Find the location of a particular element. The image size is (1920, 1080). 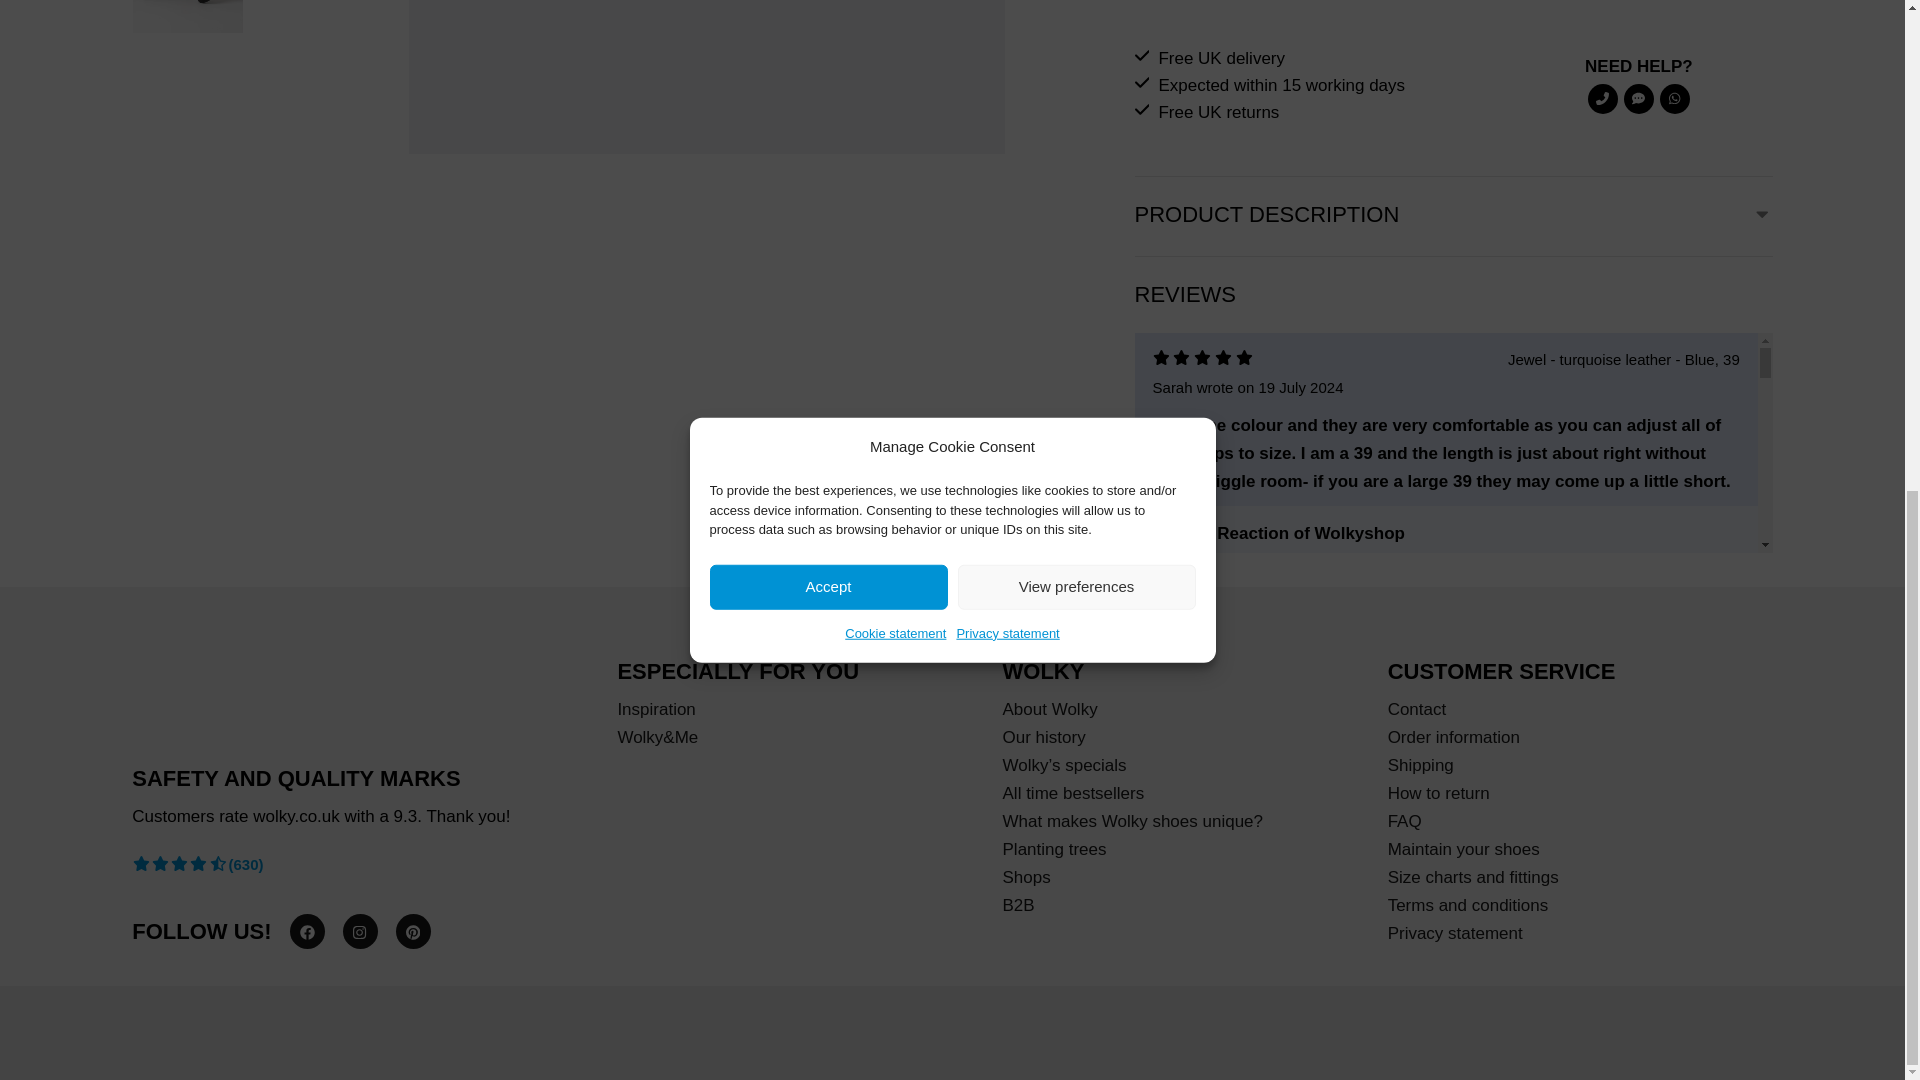

paypal is located at coordinates (188, 1027).